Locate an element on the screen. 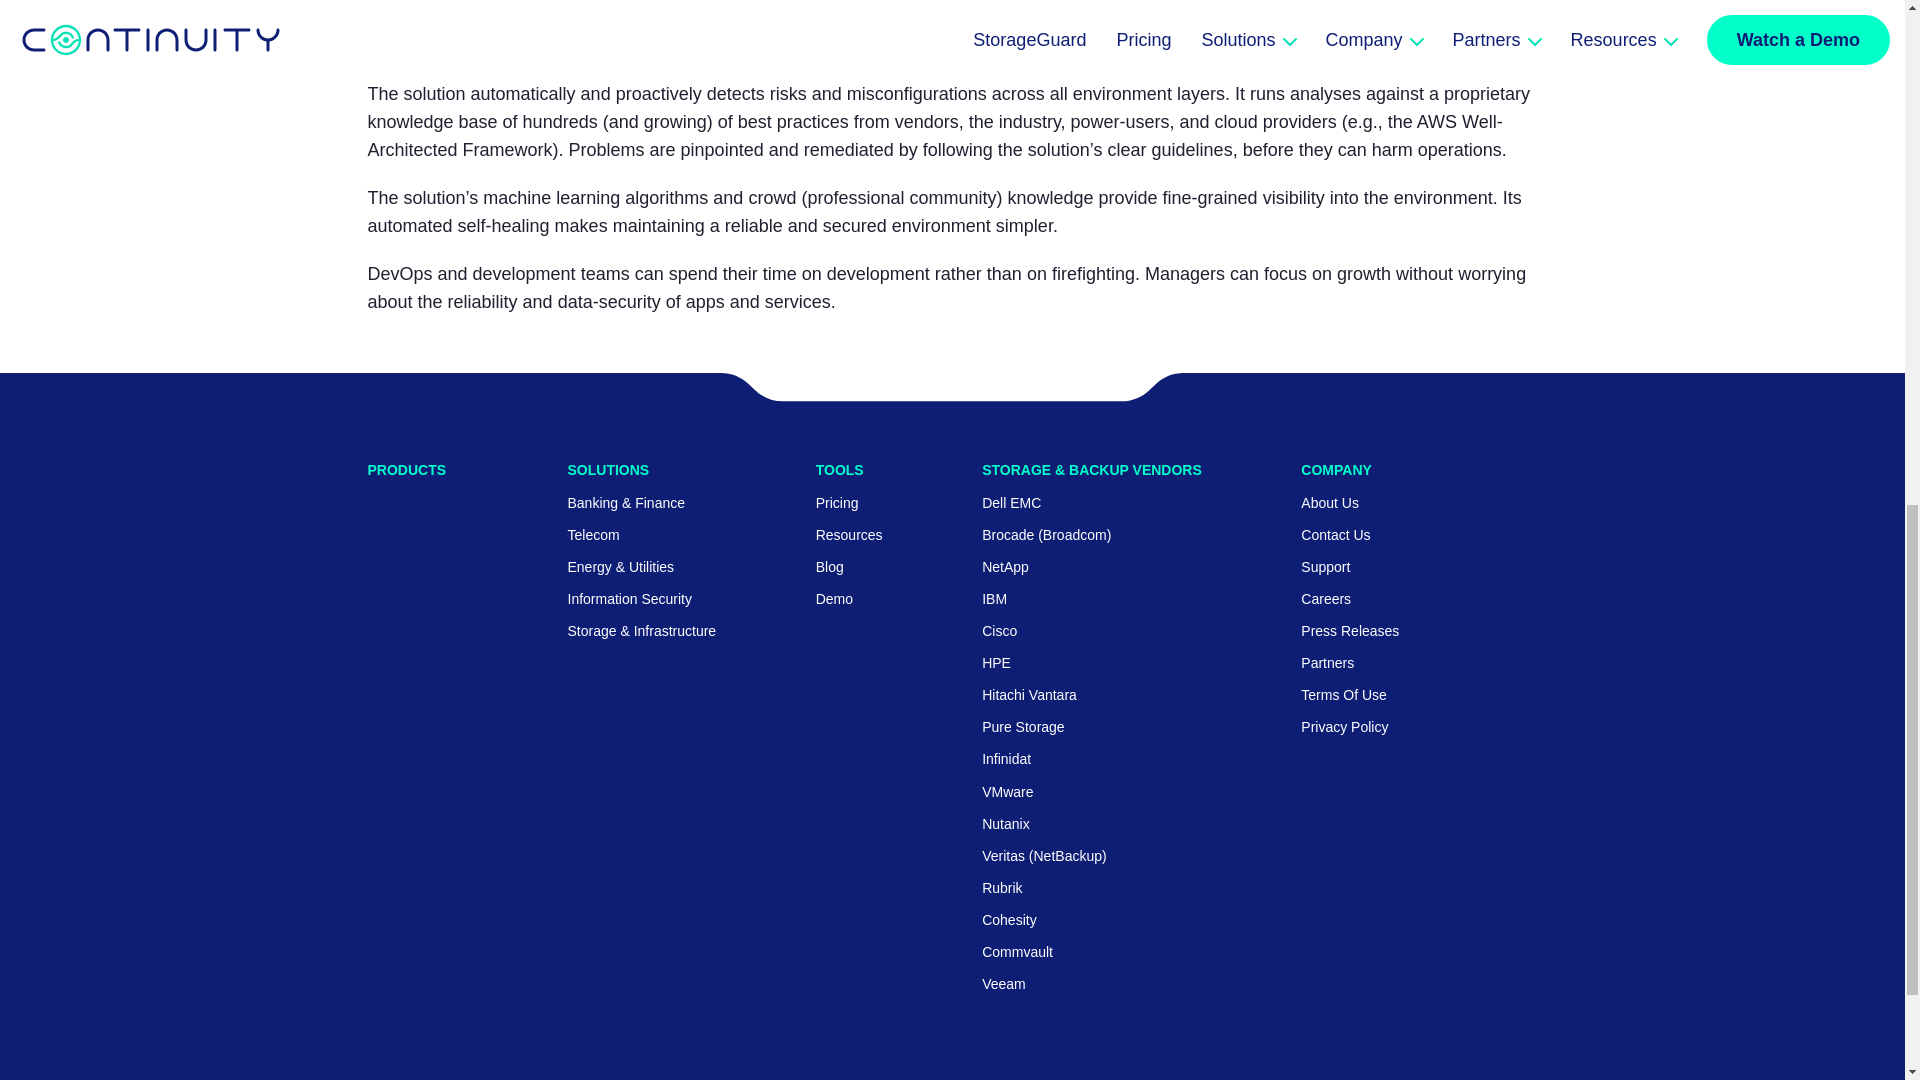  Telecom is located at coordinates (594, 535).